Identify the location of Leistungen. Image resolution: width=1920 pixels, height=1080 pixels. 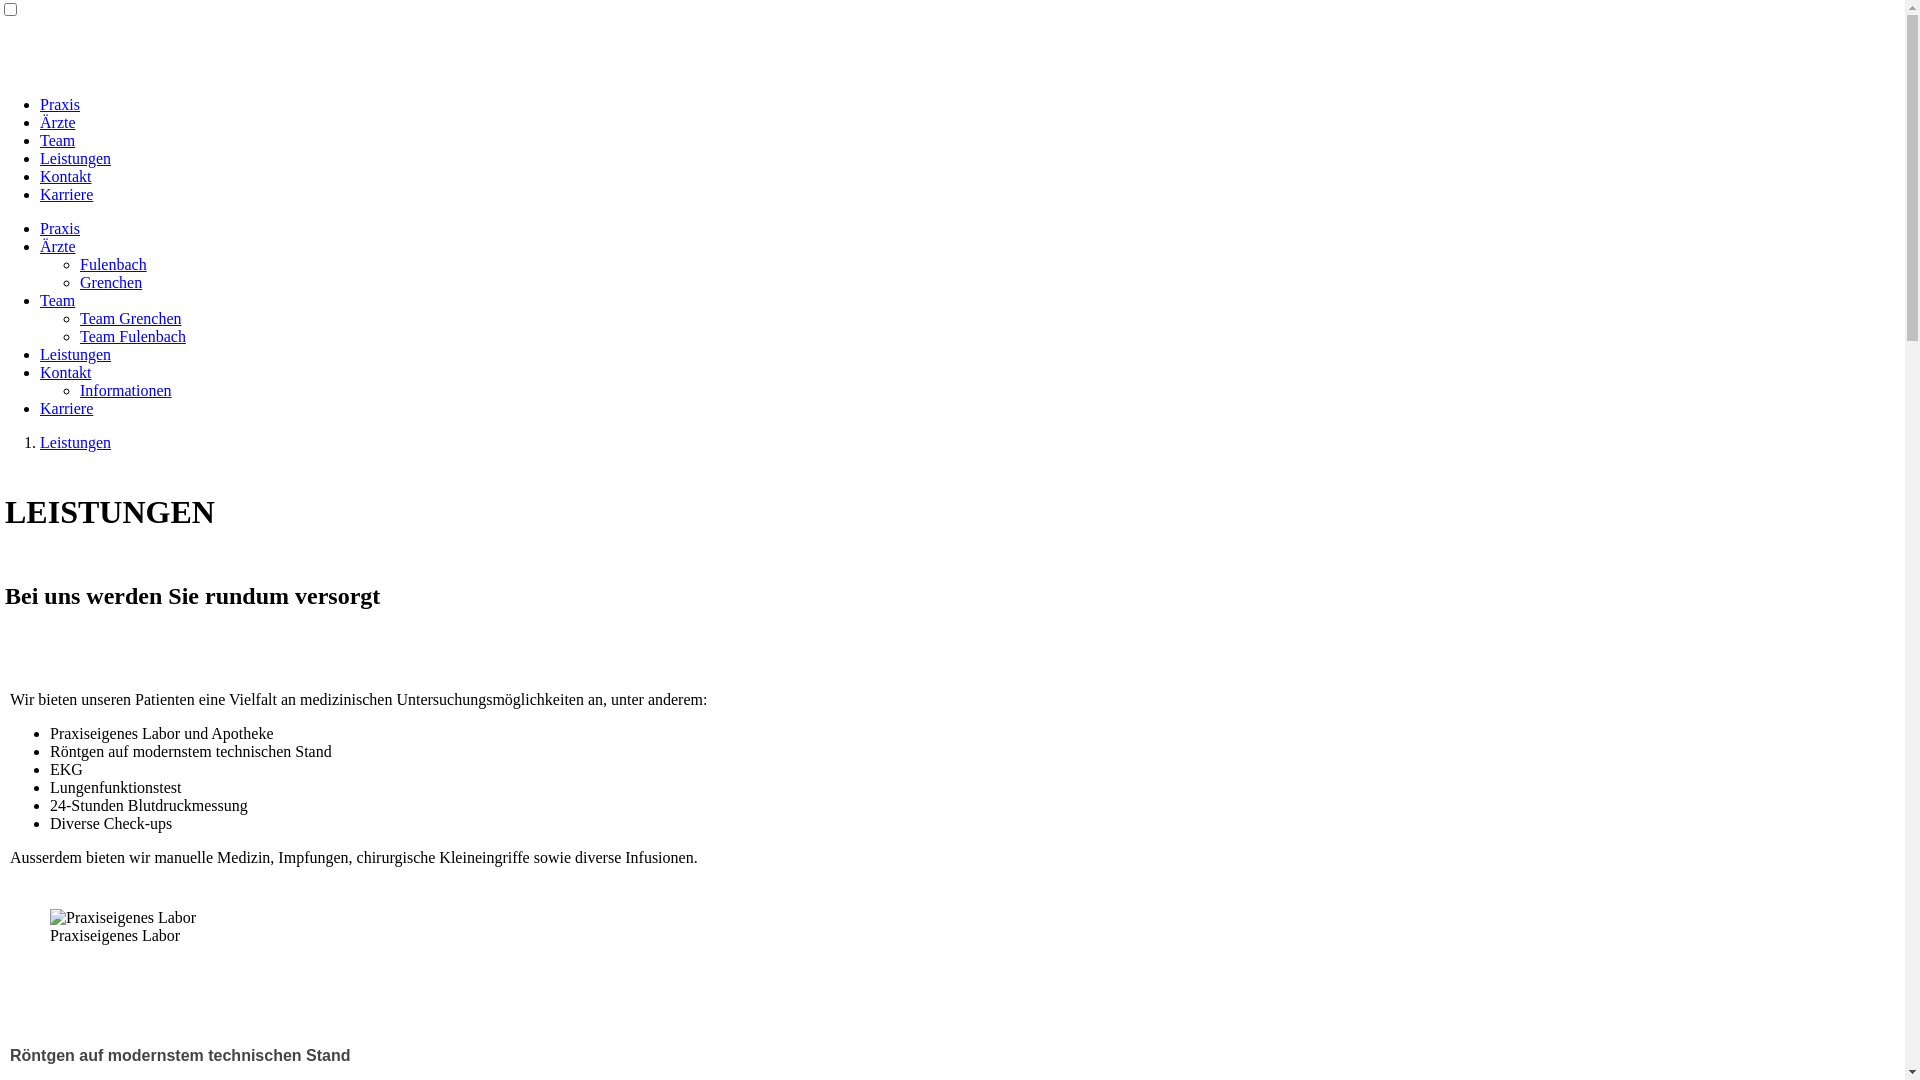
(76, 354).